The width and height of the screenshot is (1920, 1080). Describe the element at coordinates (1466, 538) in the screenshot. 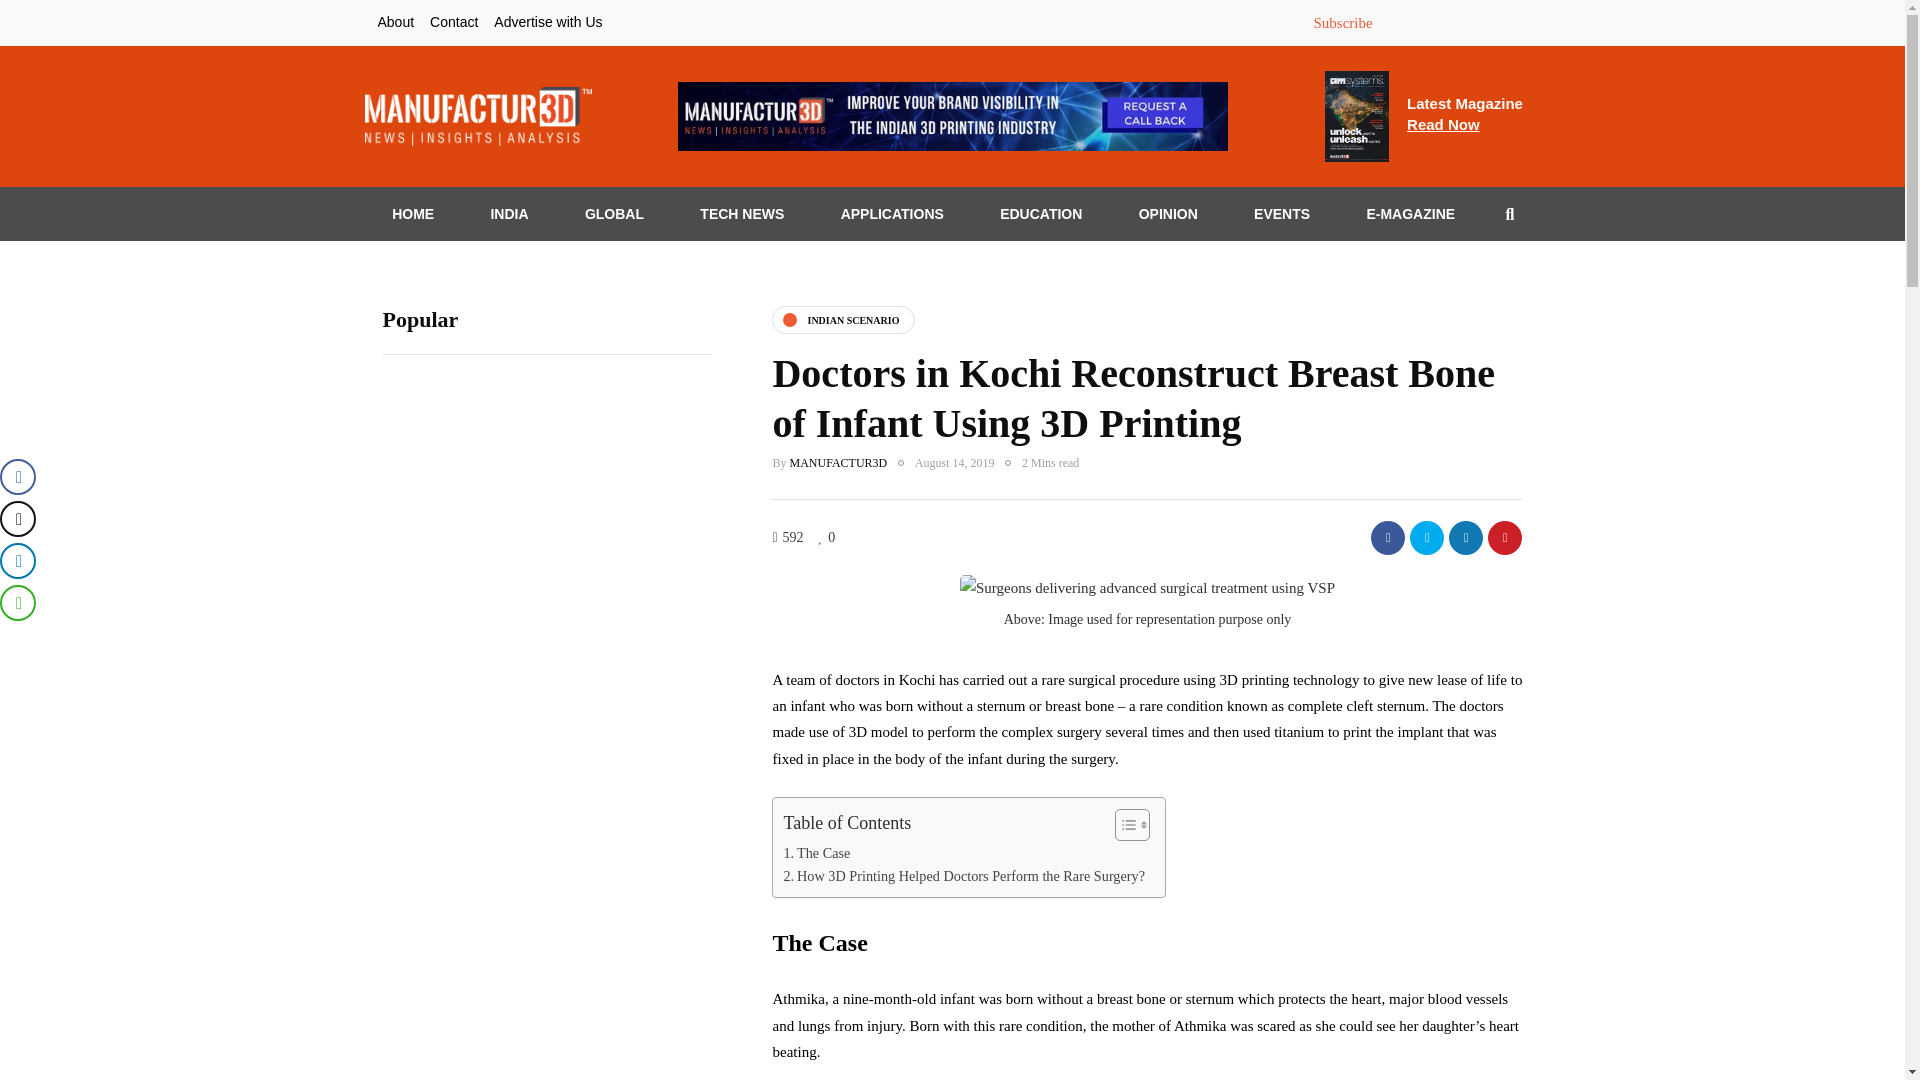

I see `Share with LinkedIn` at that location.